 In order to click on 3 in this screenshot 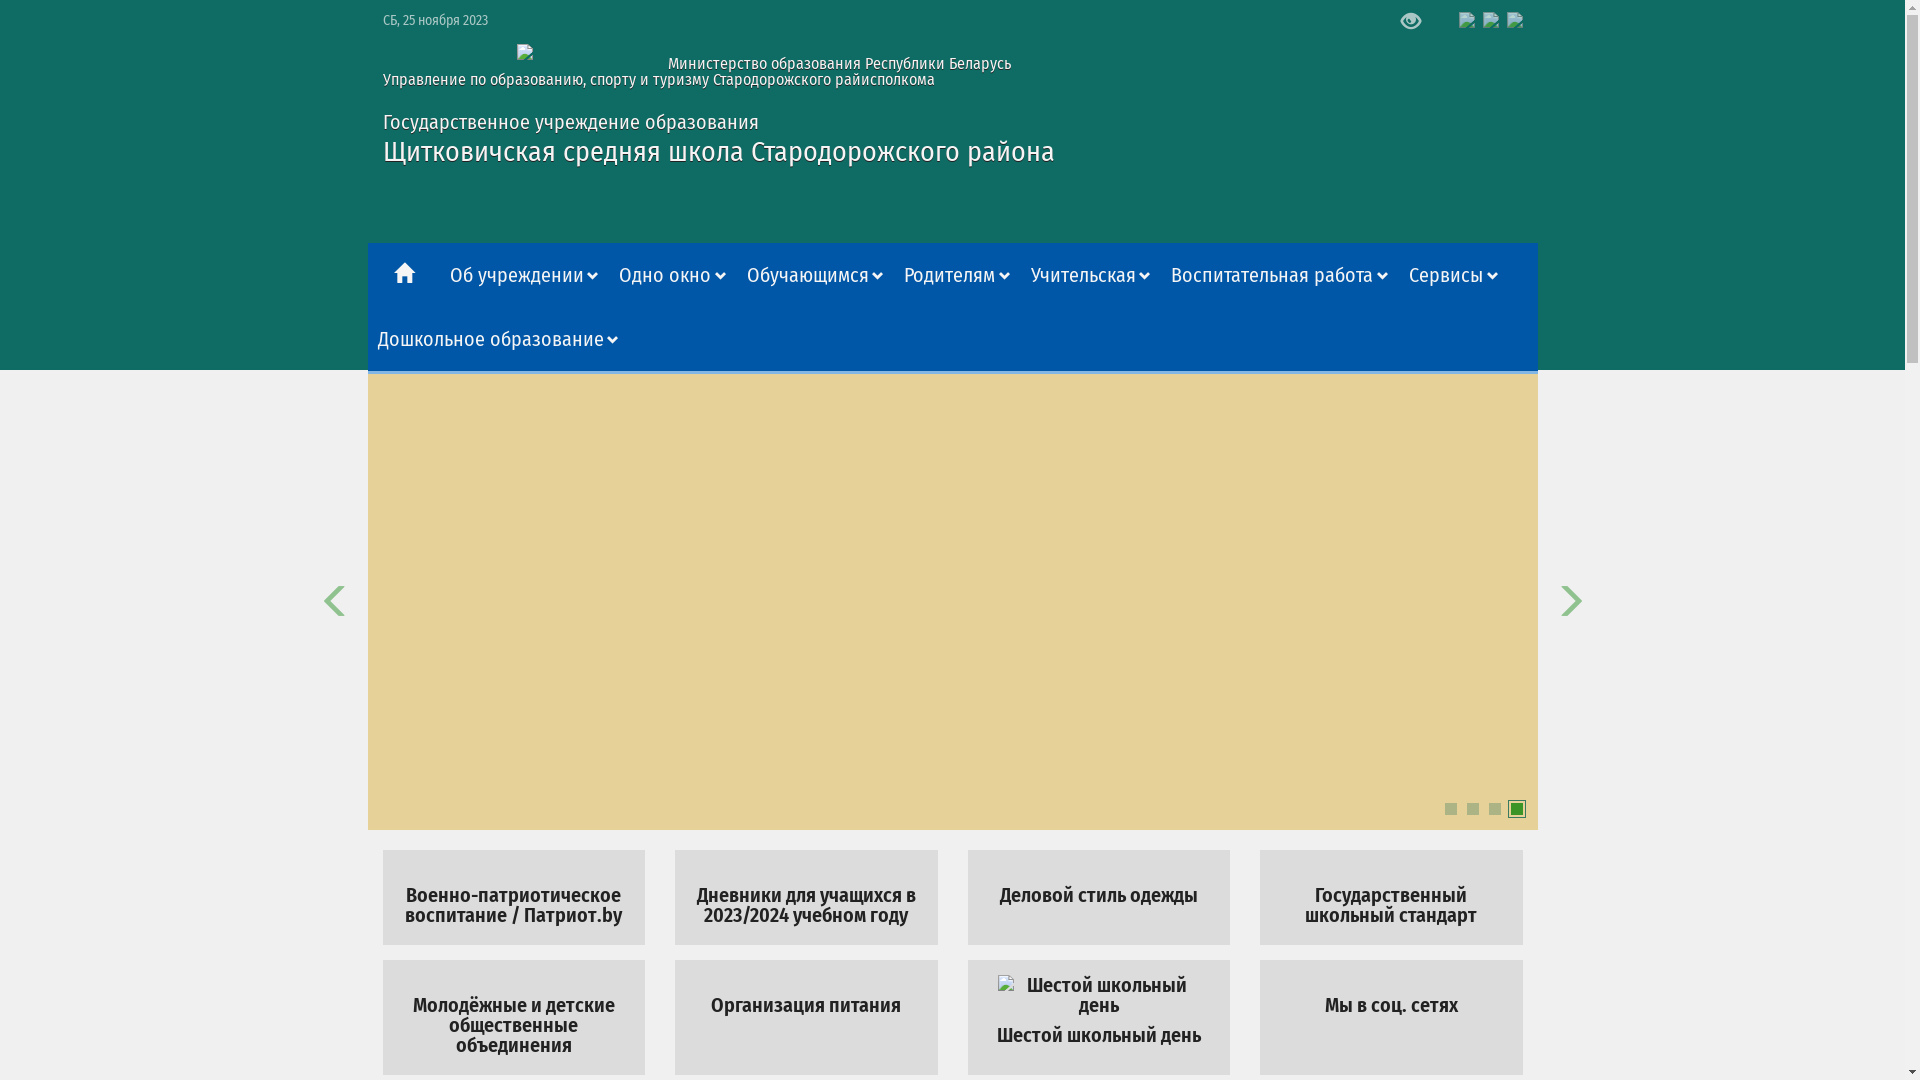, I will do `click(1494, 809)`.